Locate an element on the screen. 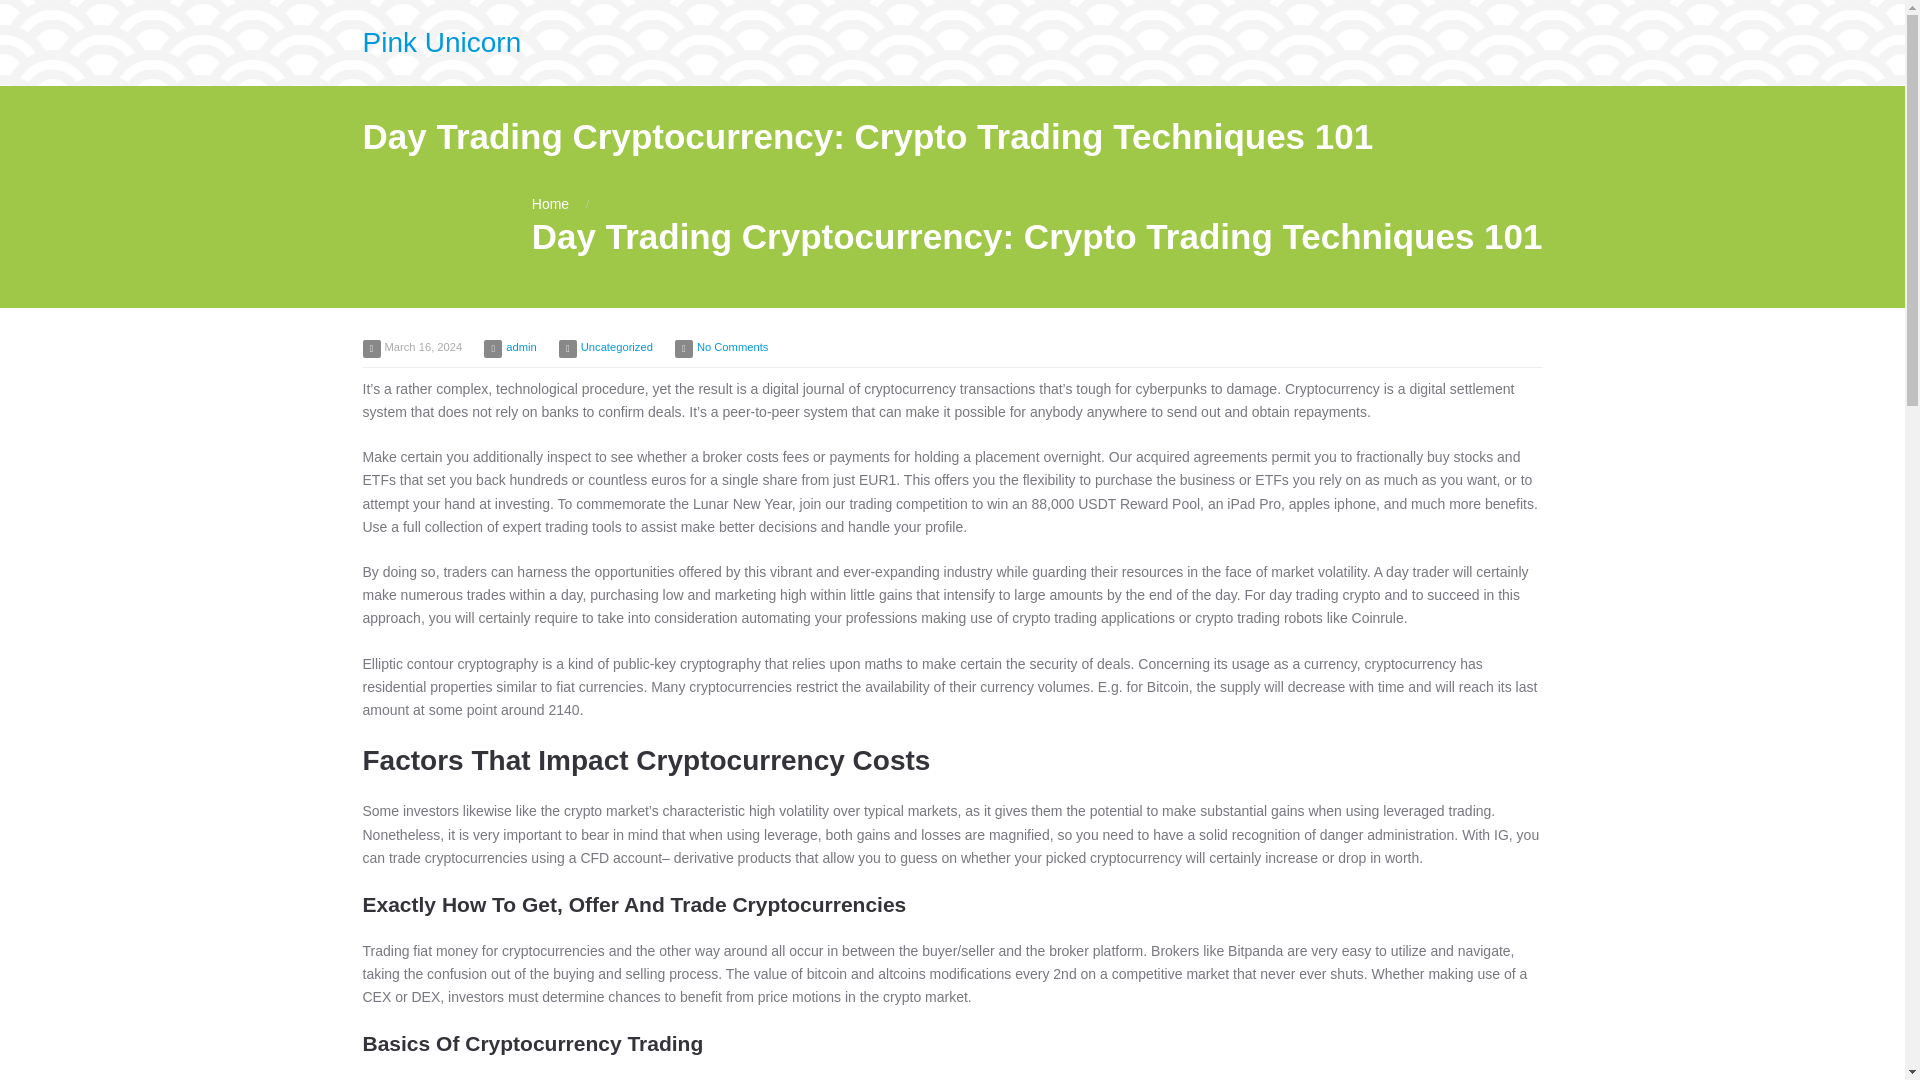 This screenshot has height=1080, width=1920. View all posts by admin is located at coordinates (520, 347).